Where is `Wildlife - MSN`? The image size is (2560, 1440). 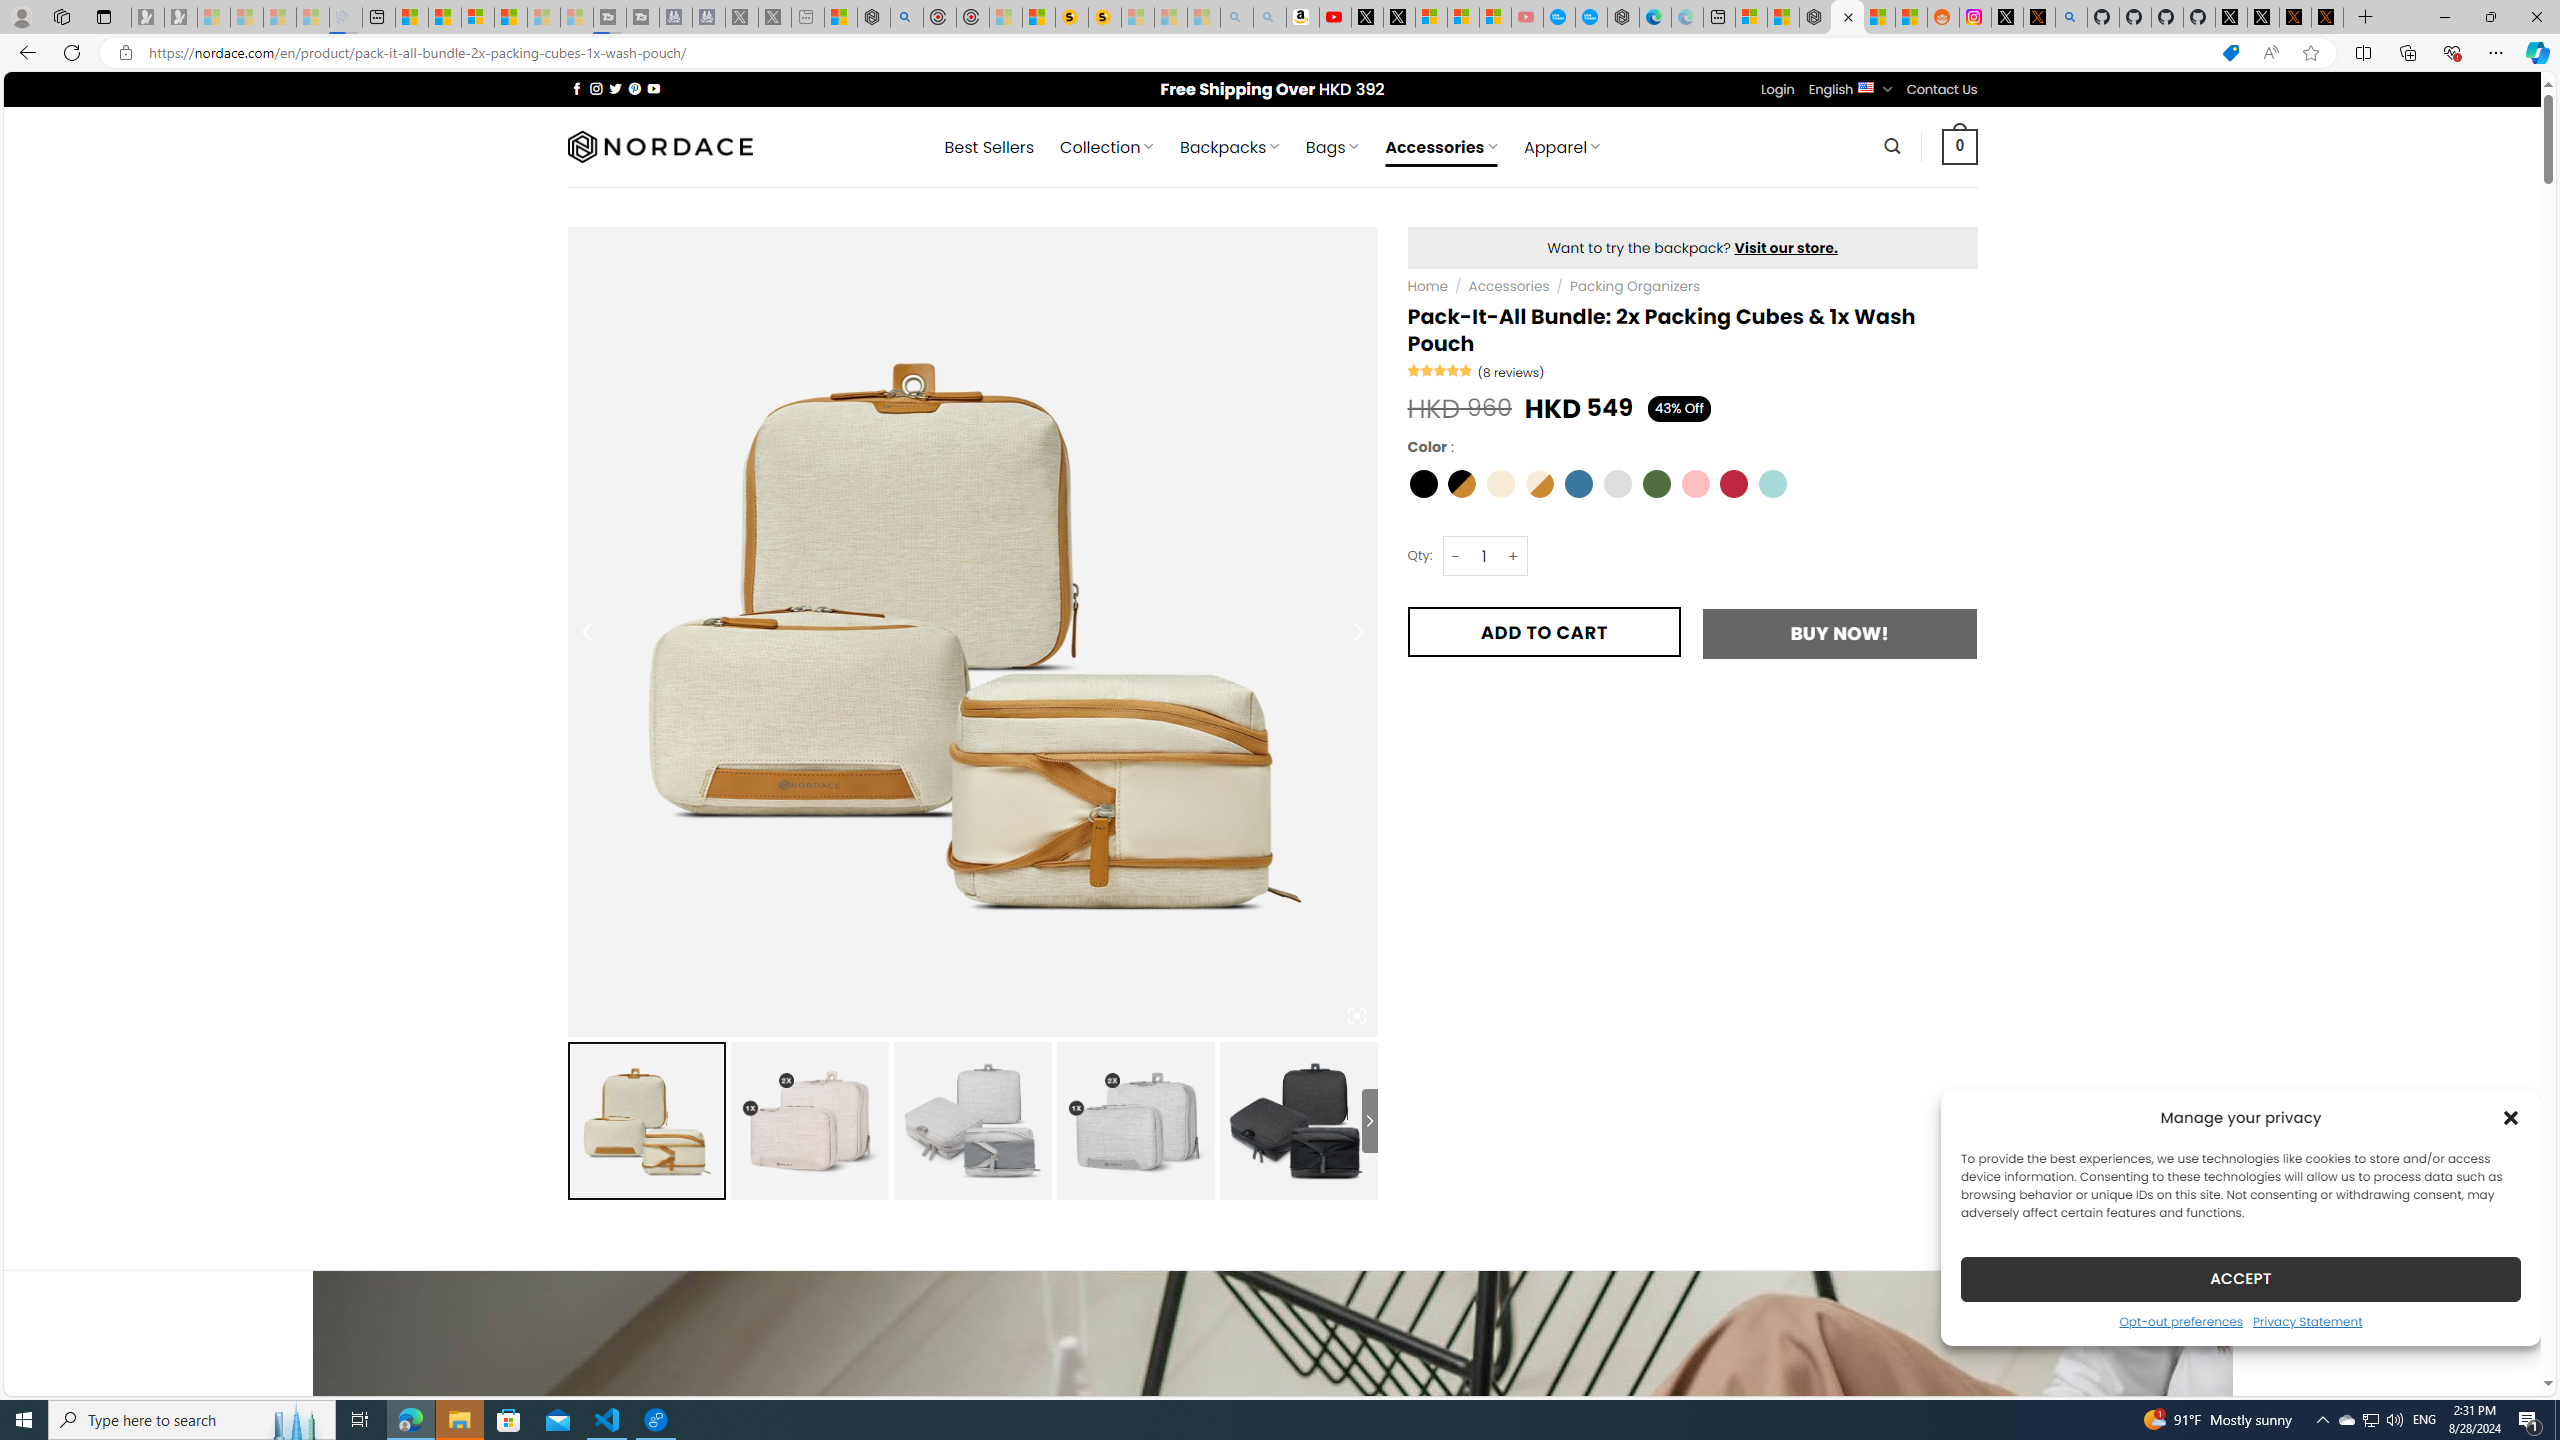
Wildlife - MSN is located at coordinates (840, 17).